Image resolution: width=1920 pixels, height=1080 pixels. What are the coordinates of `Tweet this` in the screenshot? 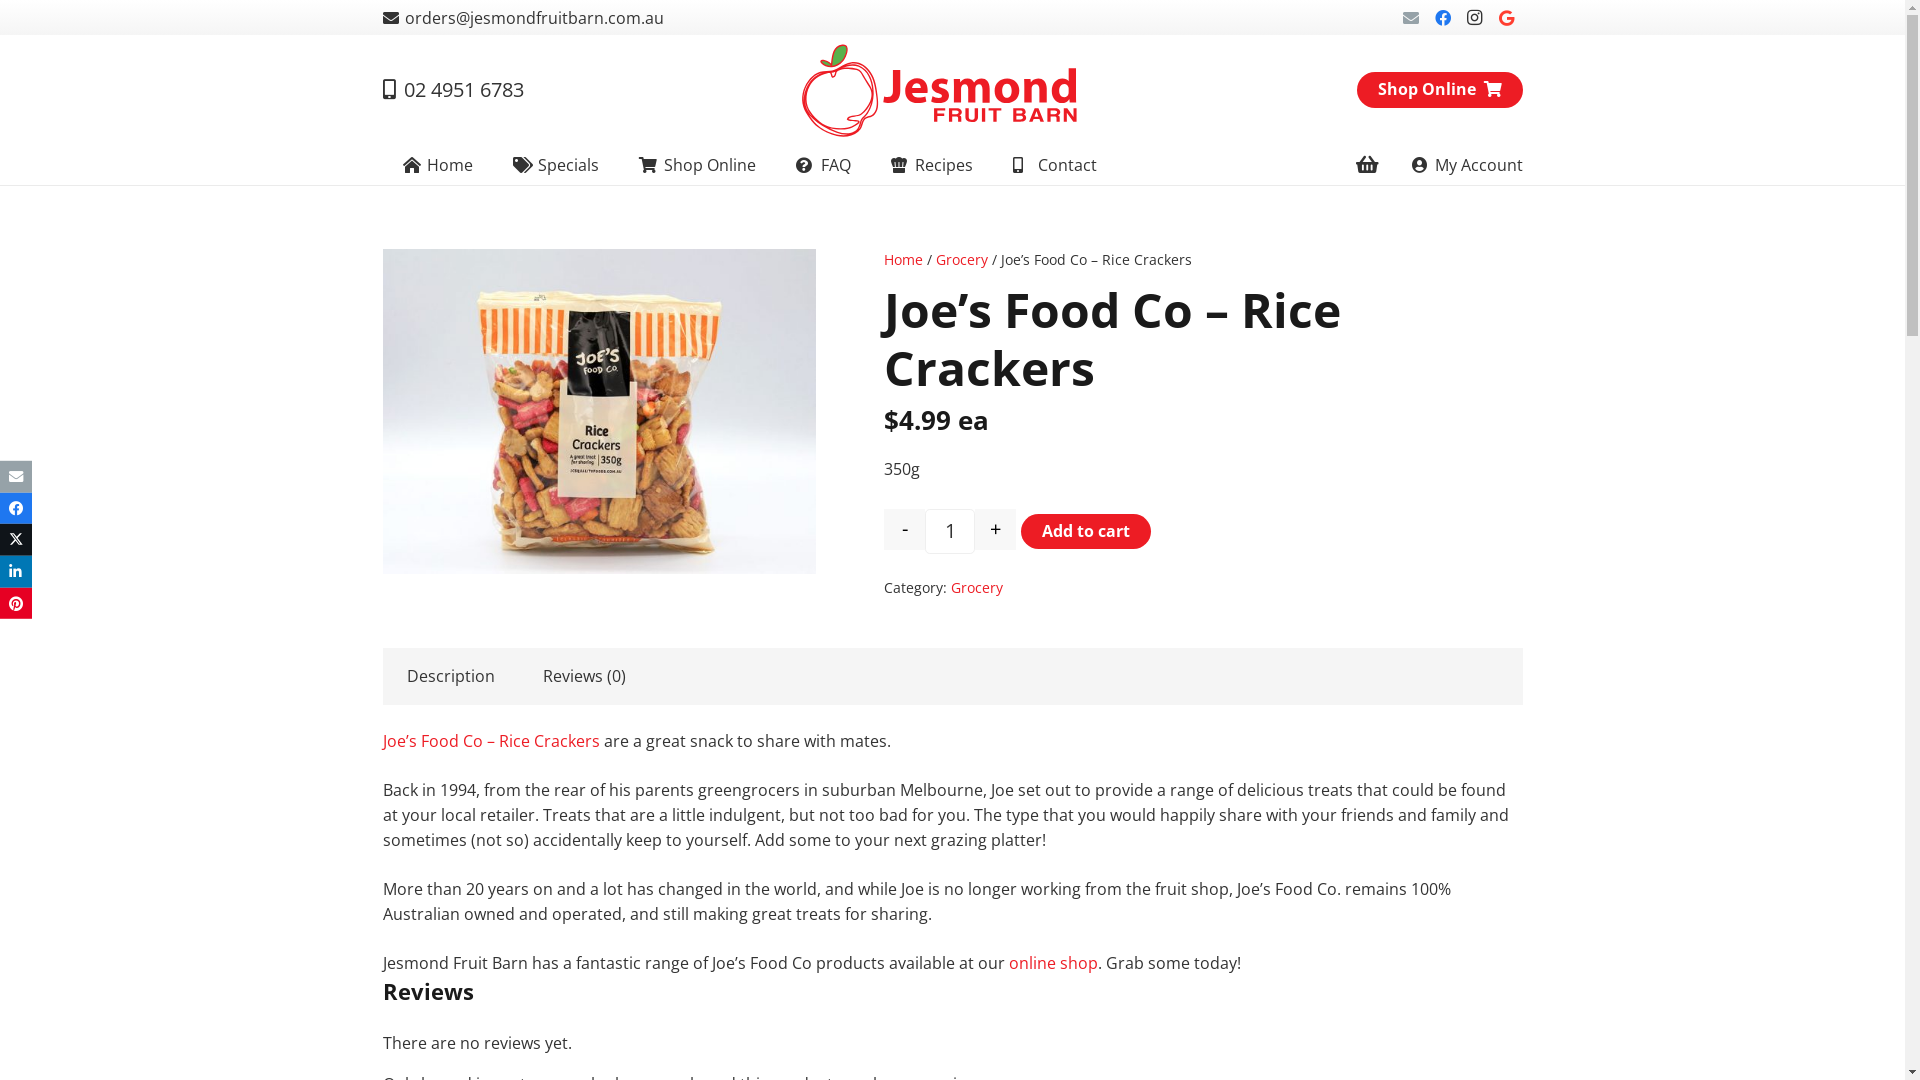 It's located at (16, 540).